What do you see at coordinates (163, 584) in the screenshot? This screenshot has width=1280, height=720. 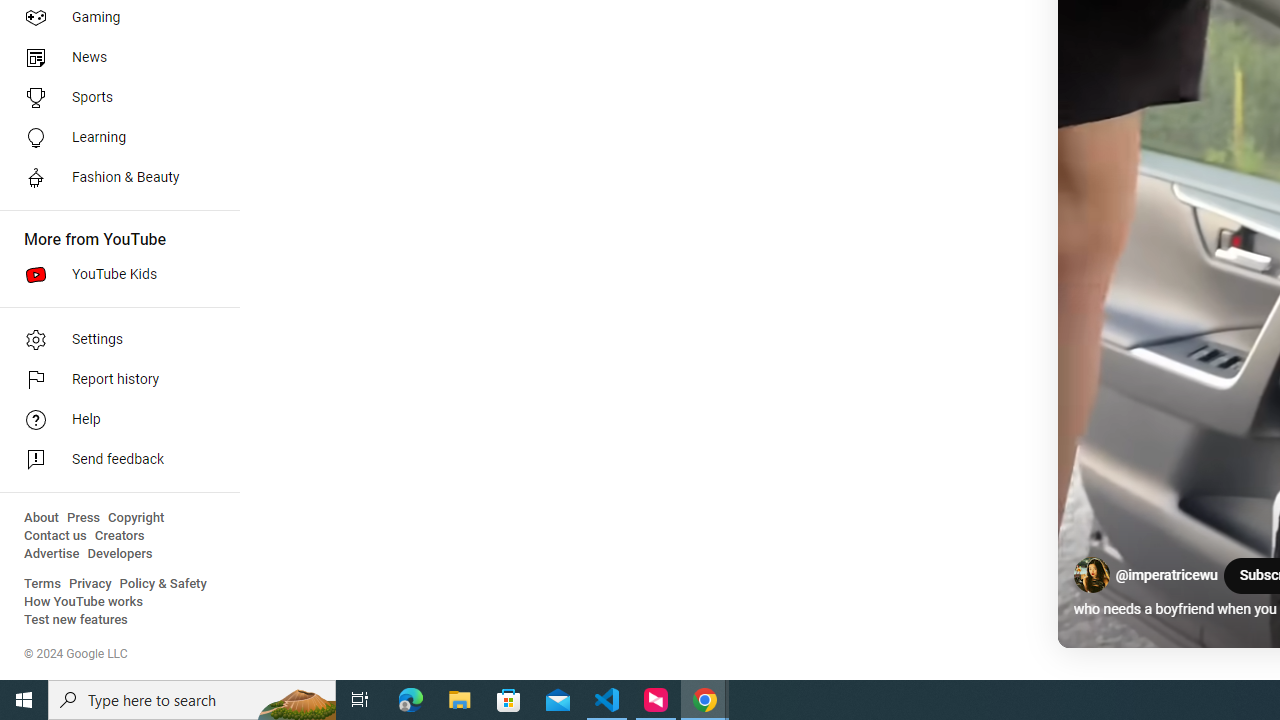 I see `Policy & Safety` at bounding box center [163, 584].